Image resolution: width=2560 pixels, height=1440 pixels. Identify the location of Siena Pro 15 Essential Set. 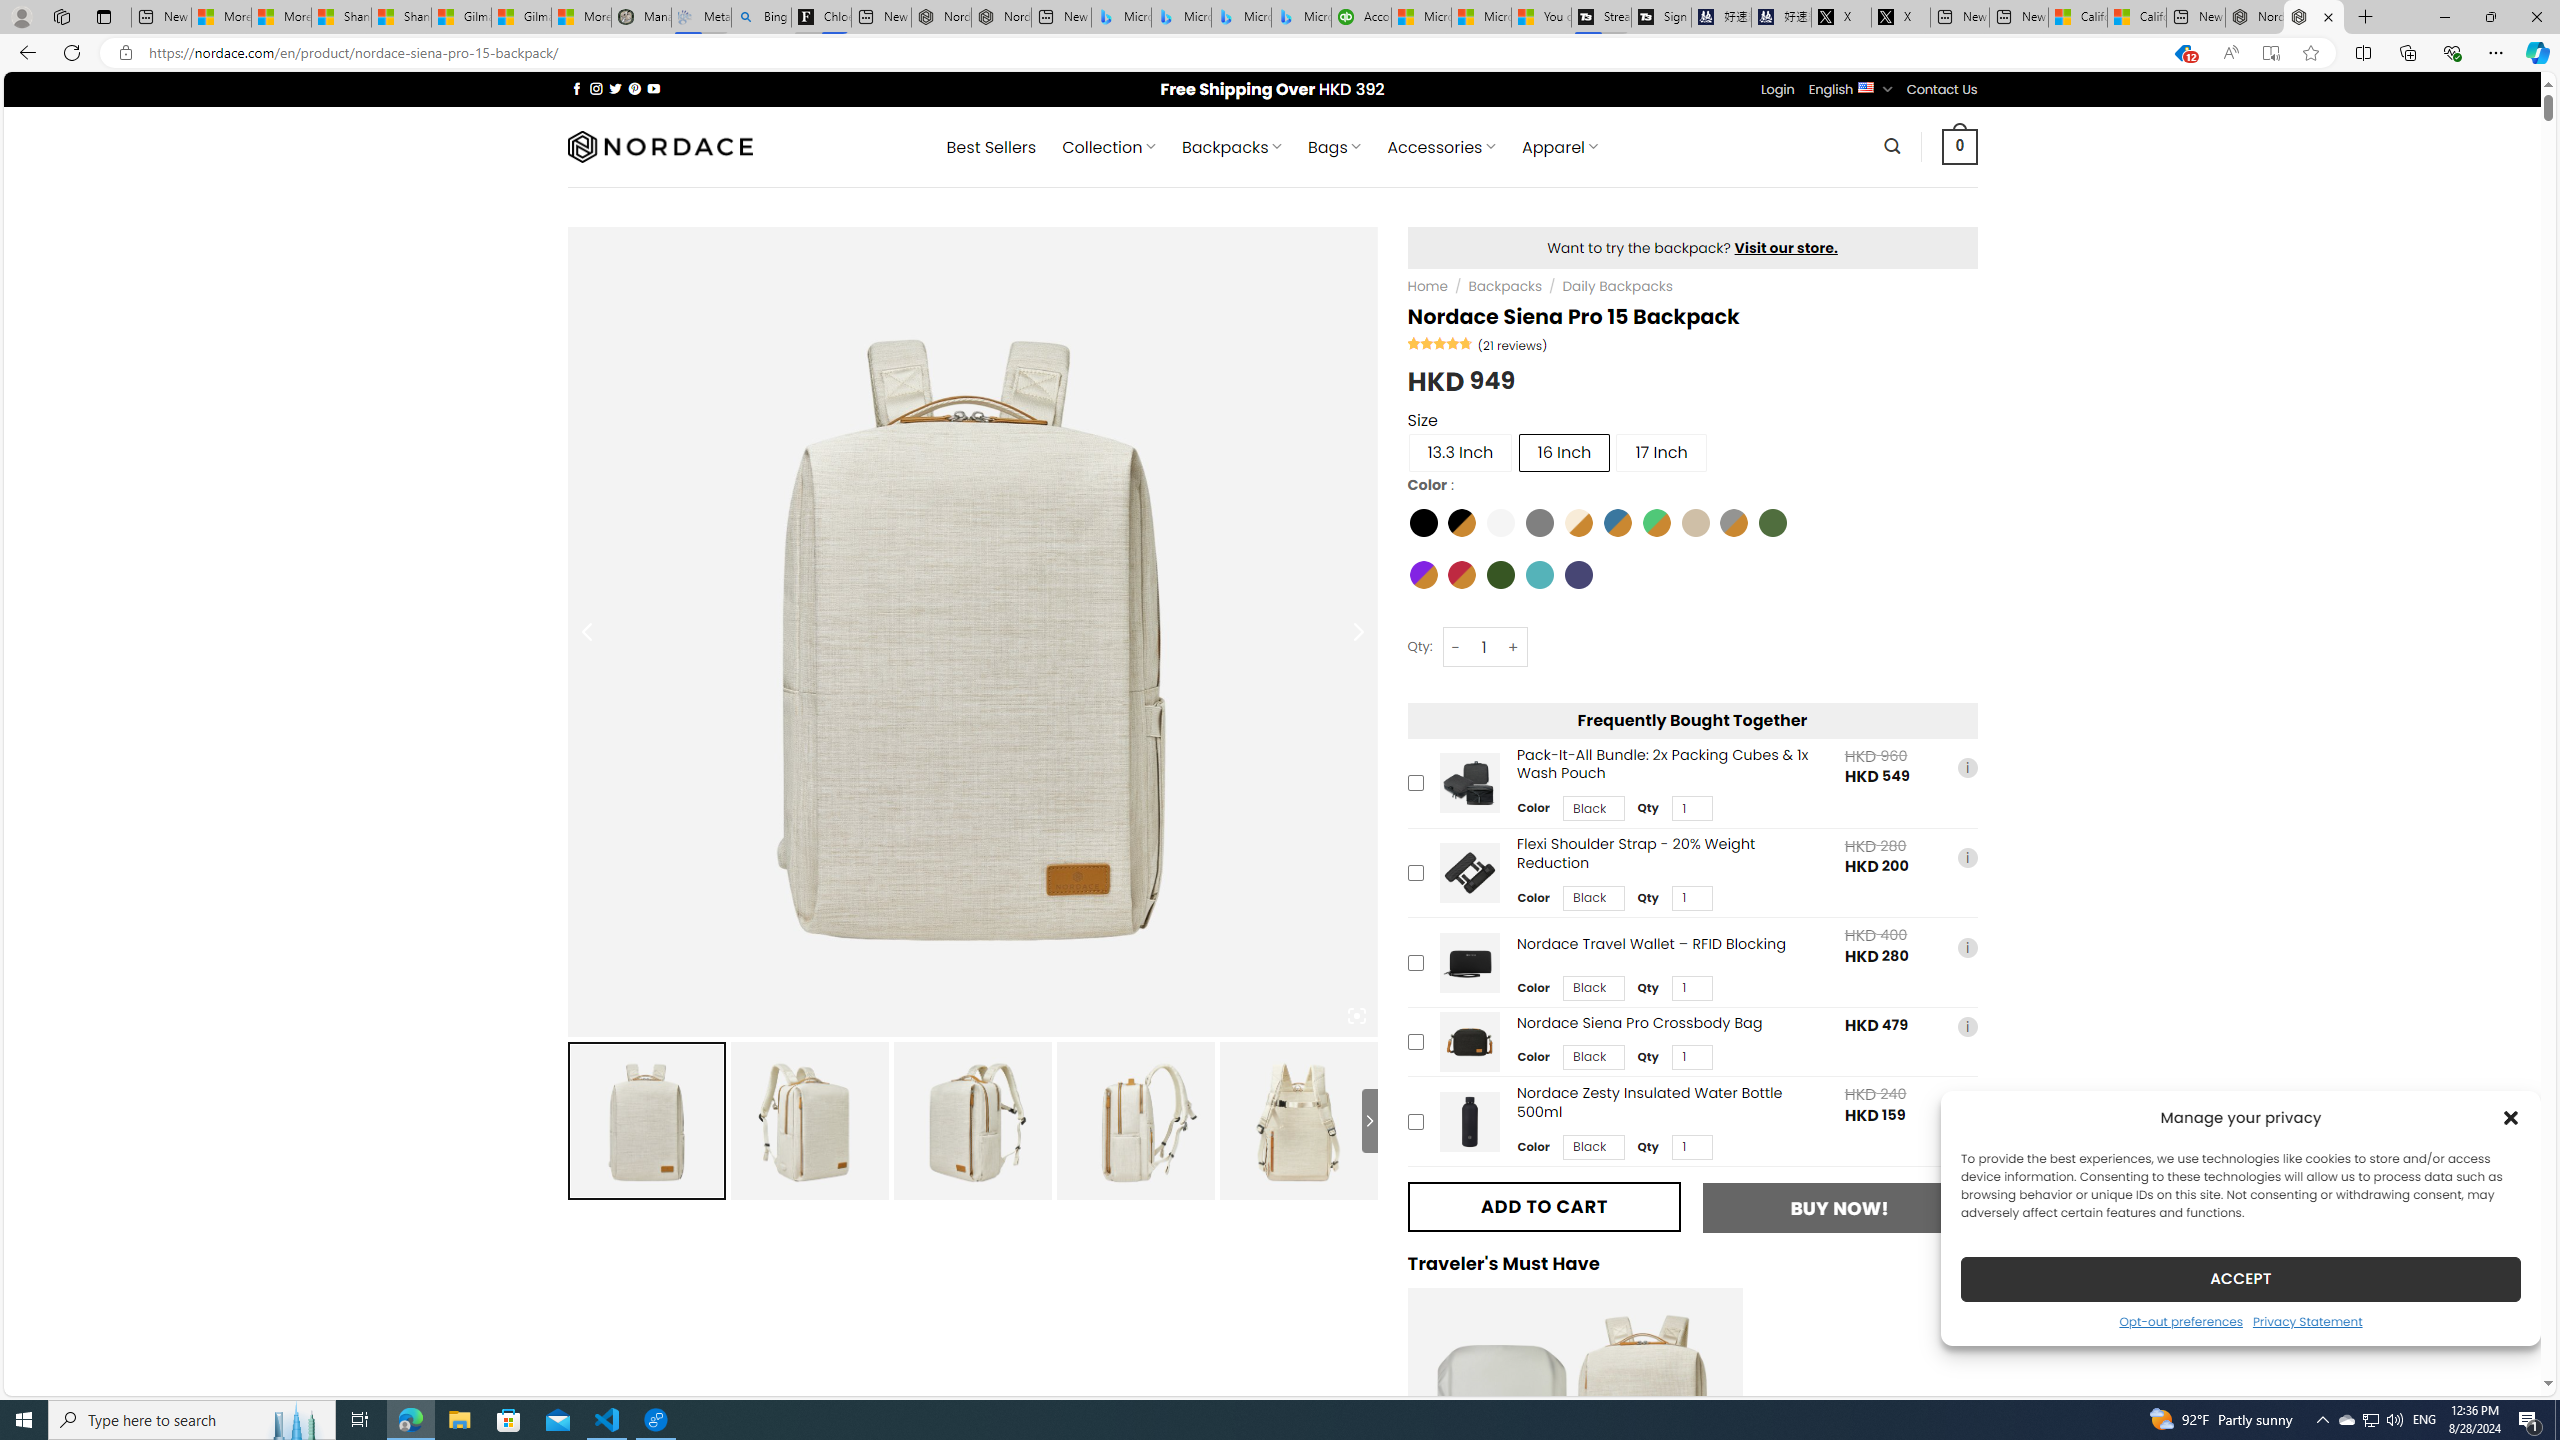
(1576, 1454).